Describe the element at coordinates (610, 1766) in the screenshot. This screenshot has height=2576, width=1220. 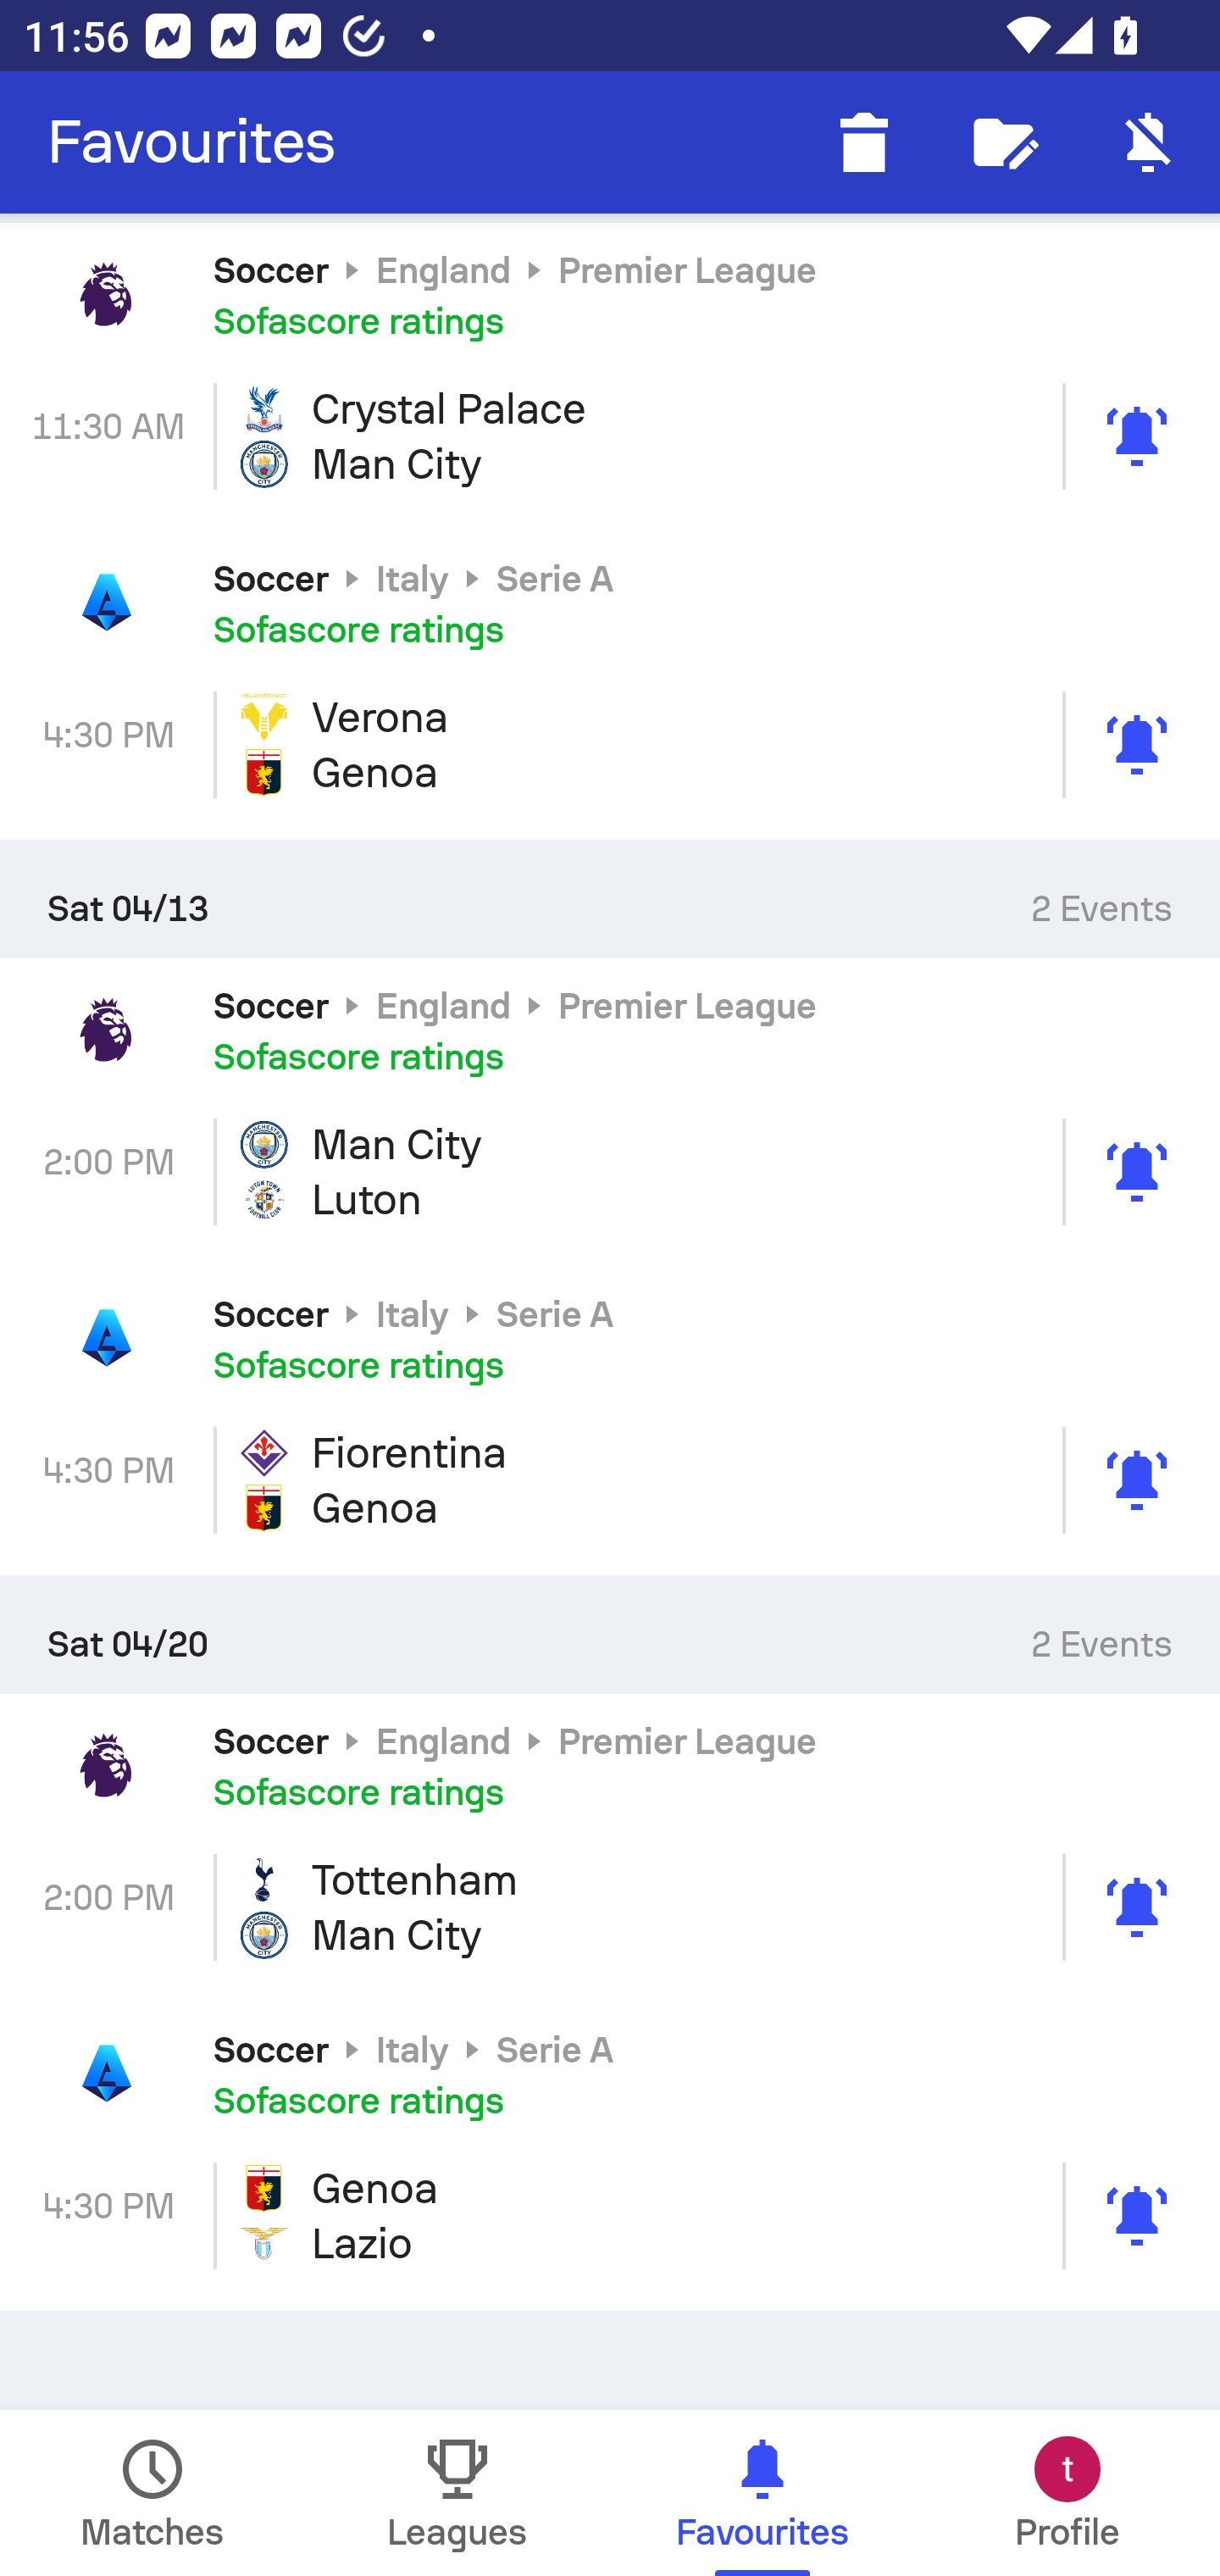
I see `Soccer England Premier League Sofascore ratings` at that location.